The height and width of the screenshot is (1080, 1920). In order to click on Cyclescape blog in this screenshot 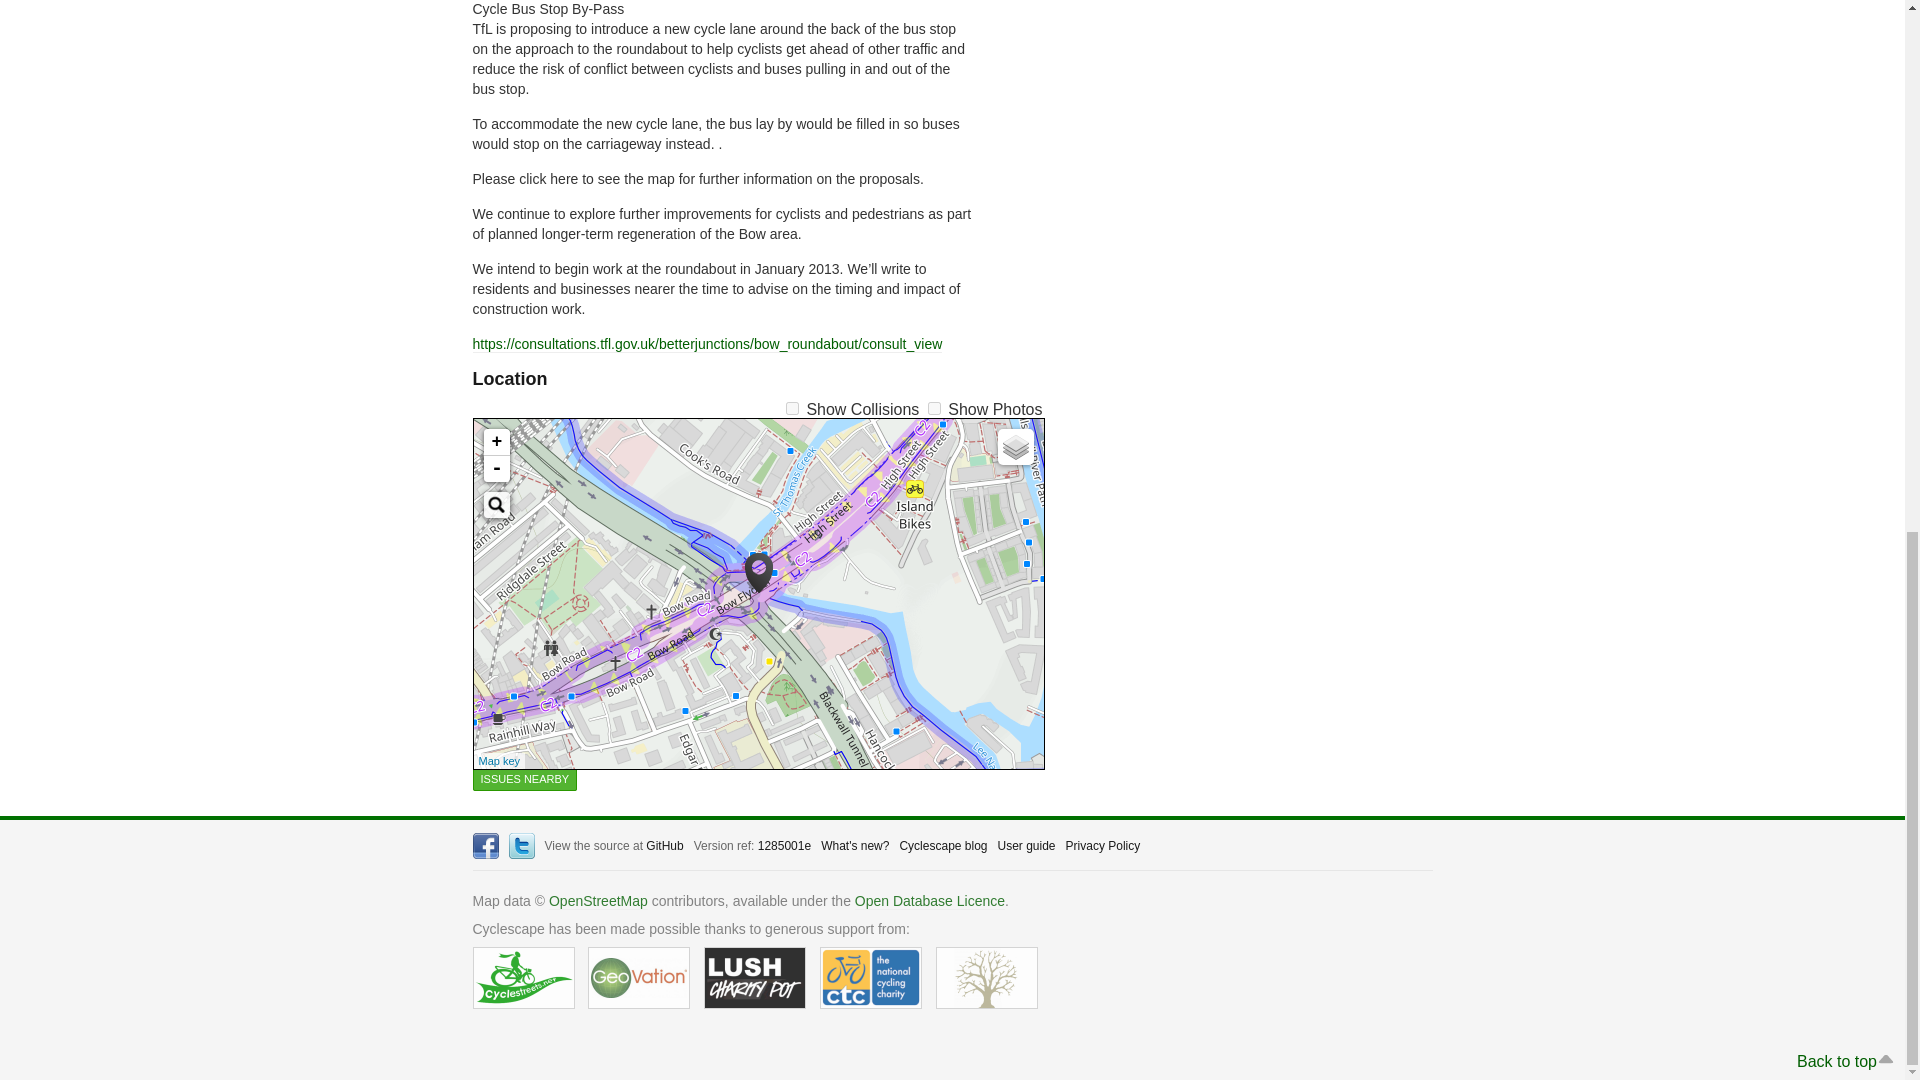, I will do `click(942, 846)`.